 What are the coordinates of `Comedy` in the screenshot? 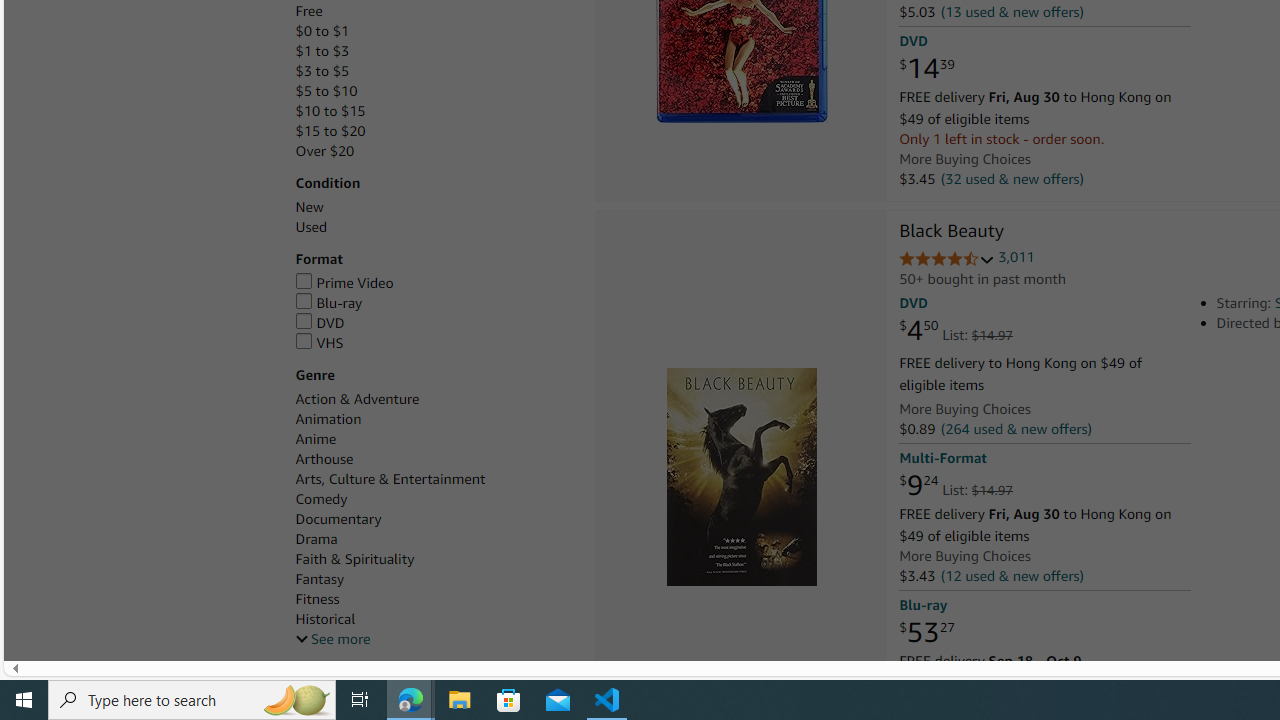 It's located at (434, 500).